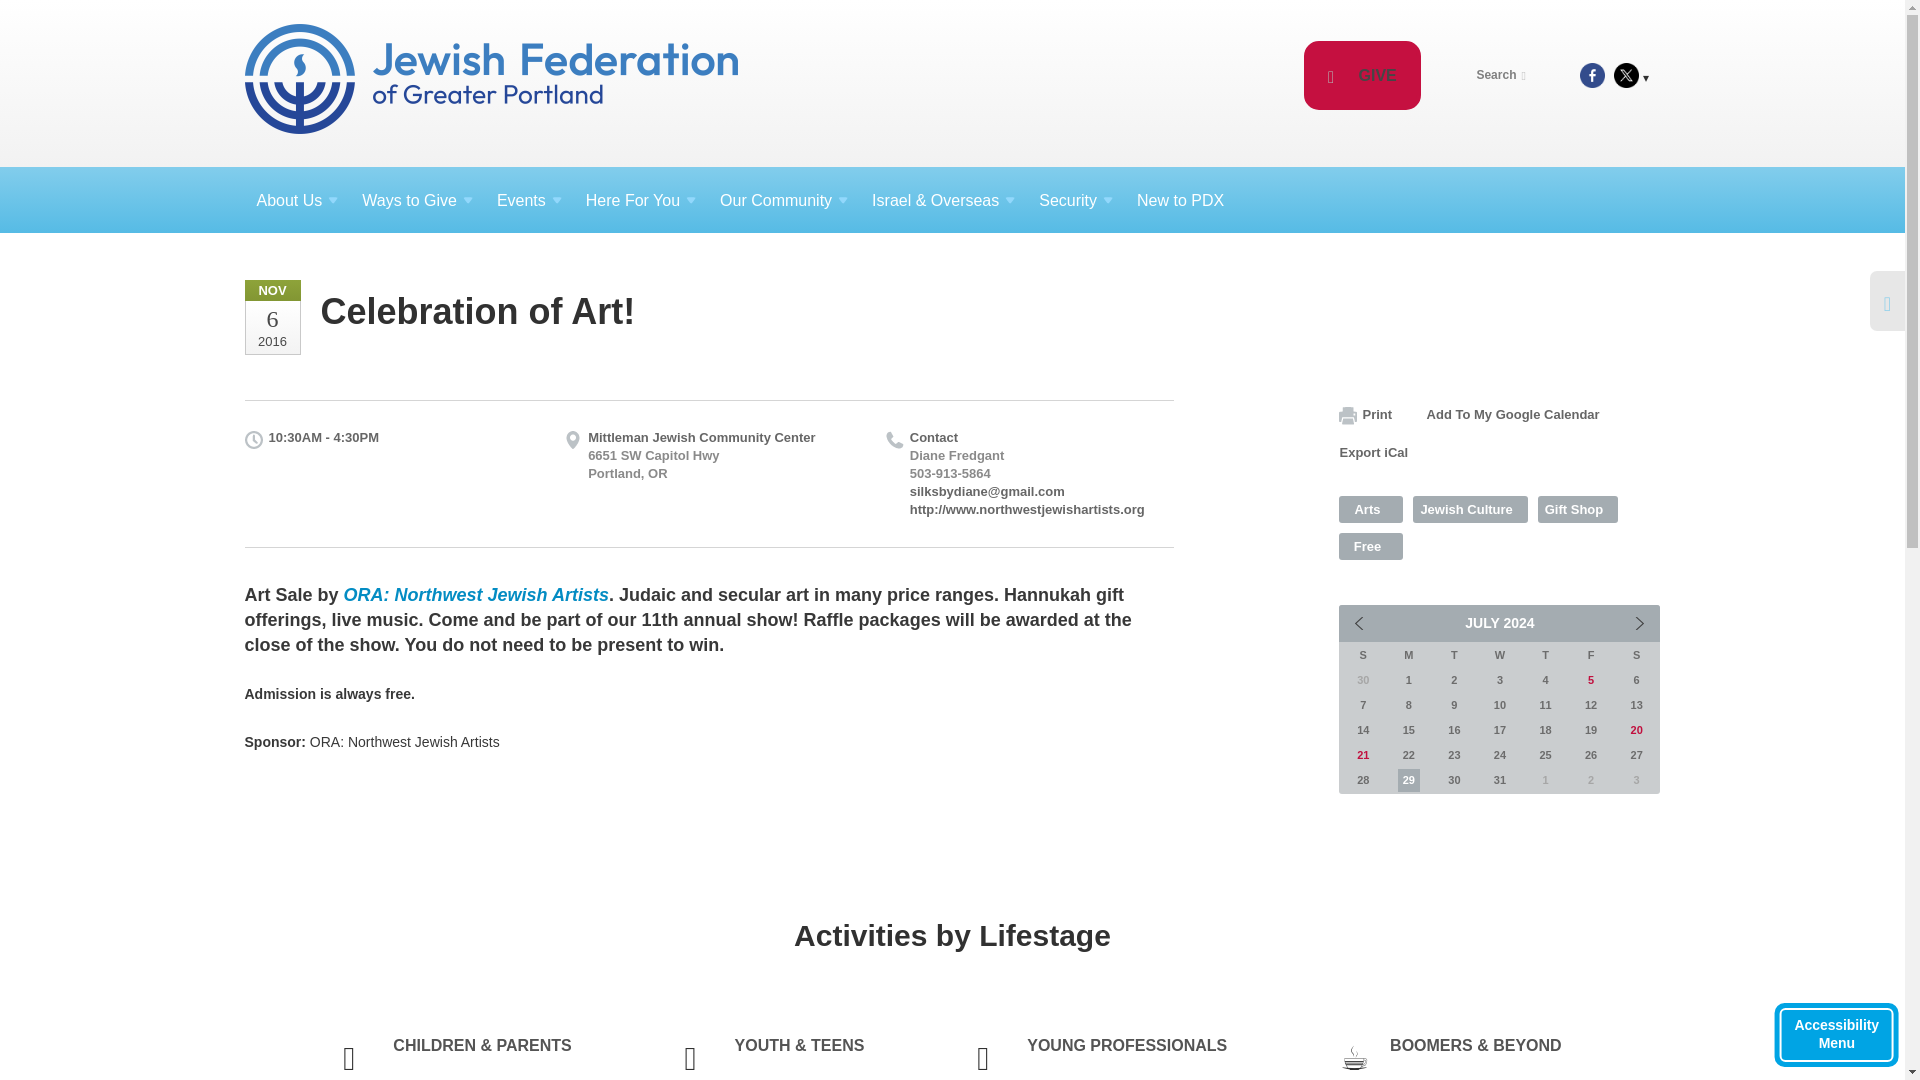  Describe the element at coordinates (1504, 74) in the screenshot. I see `Search` at that location.